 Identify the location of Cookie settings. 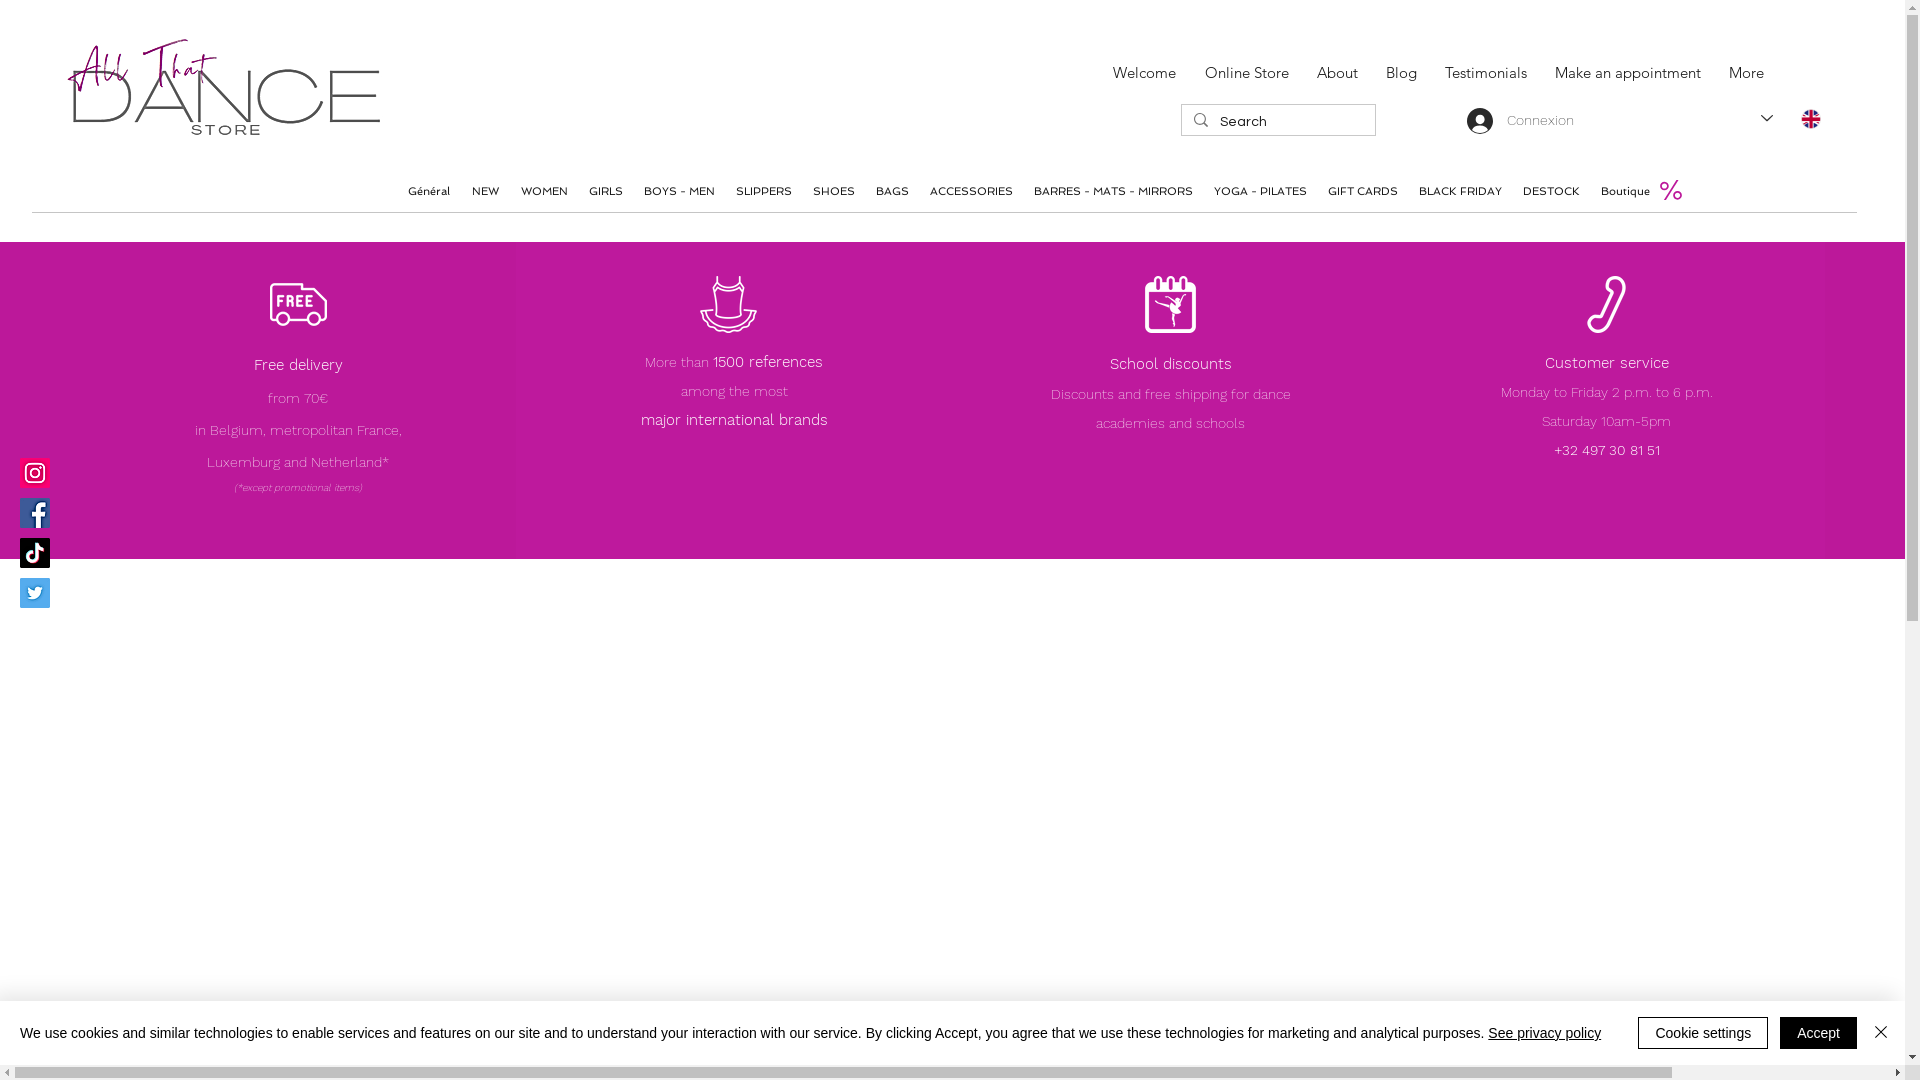
(1703, 1033).